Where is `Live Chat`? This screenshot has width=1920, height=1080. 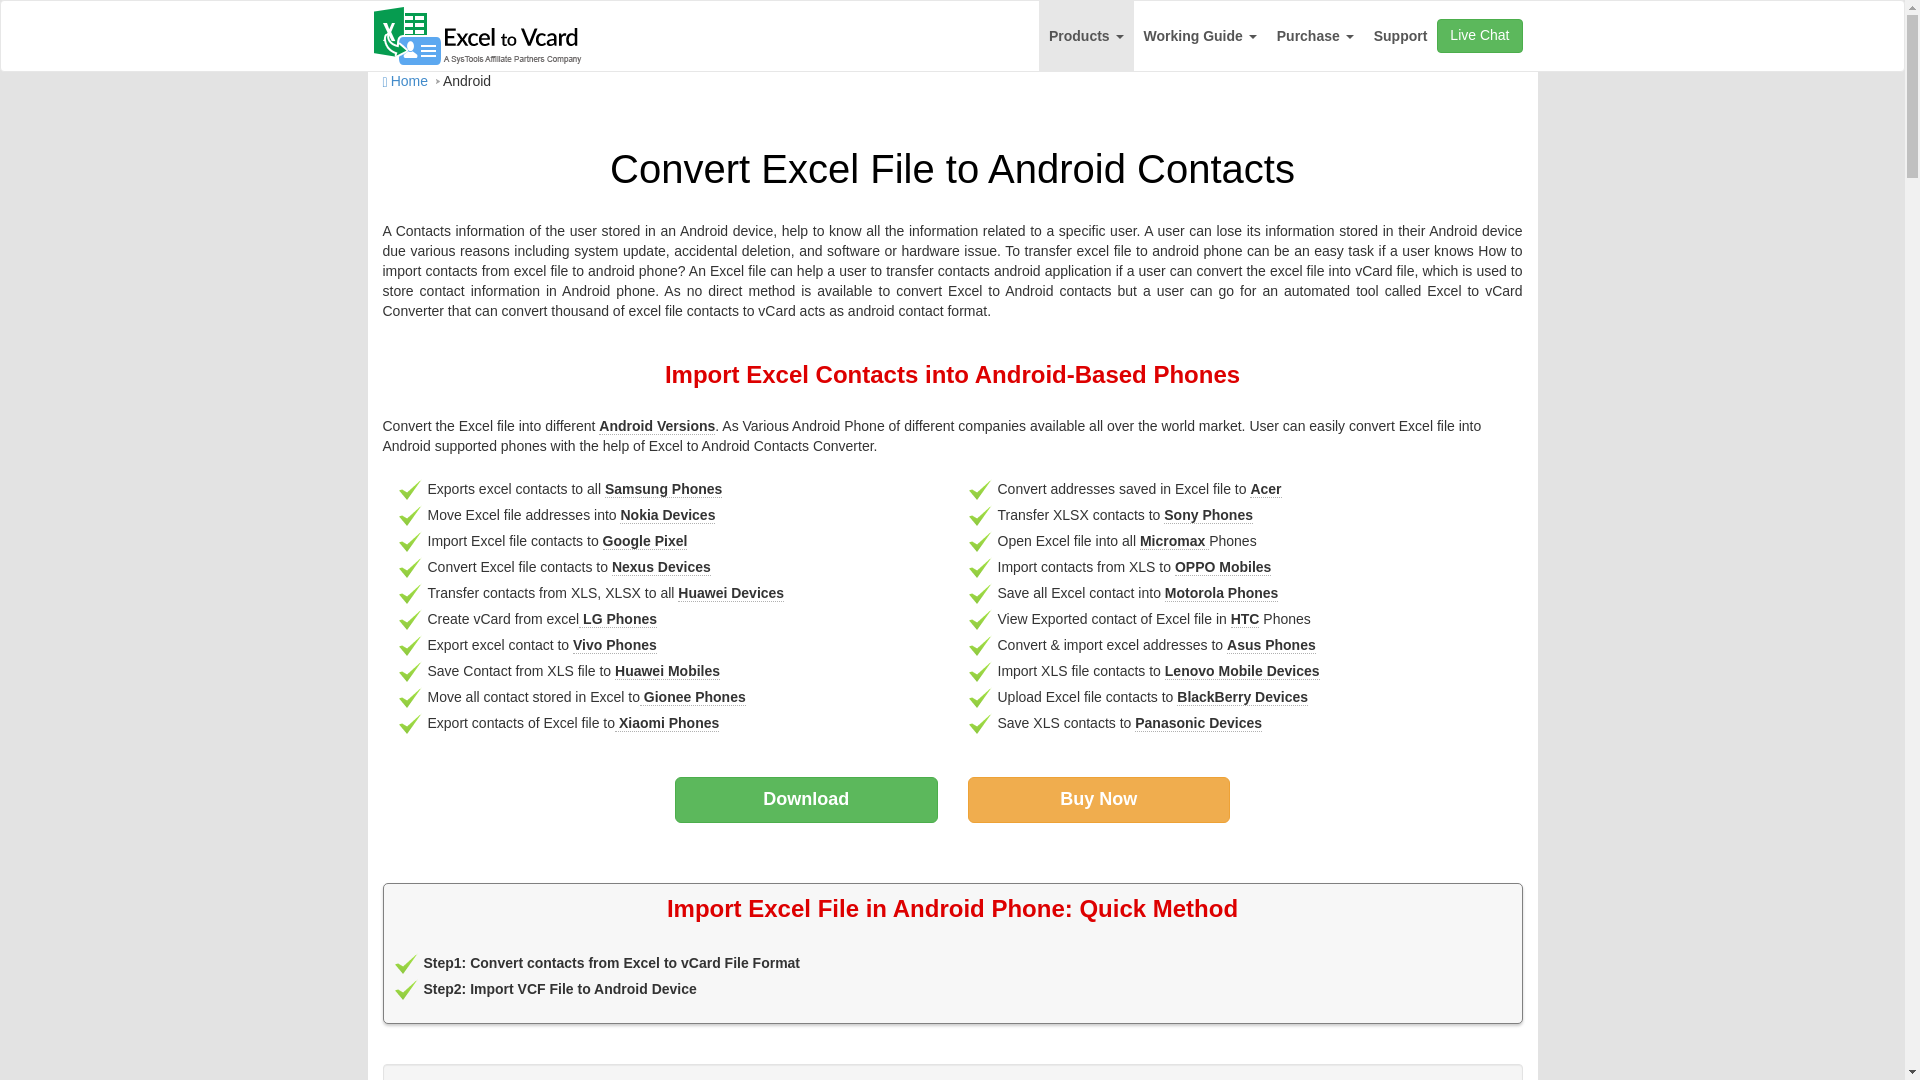 Live Chat is located at coordinates (1479, 36).